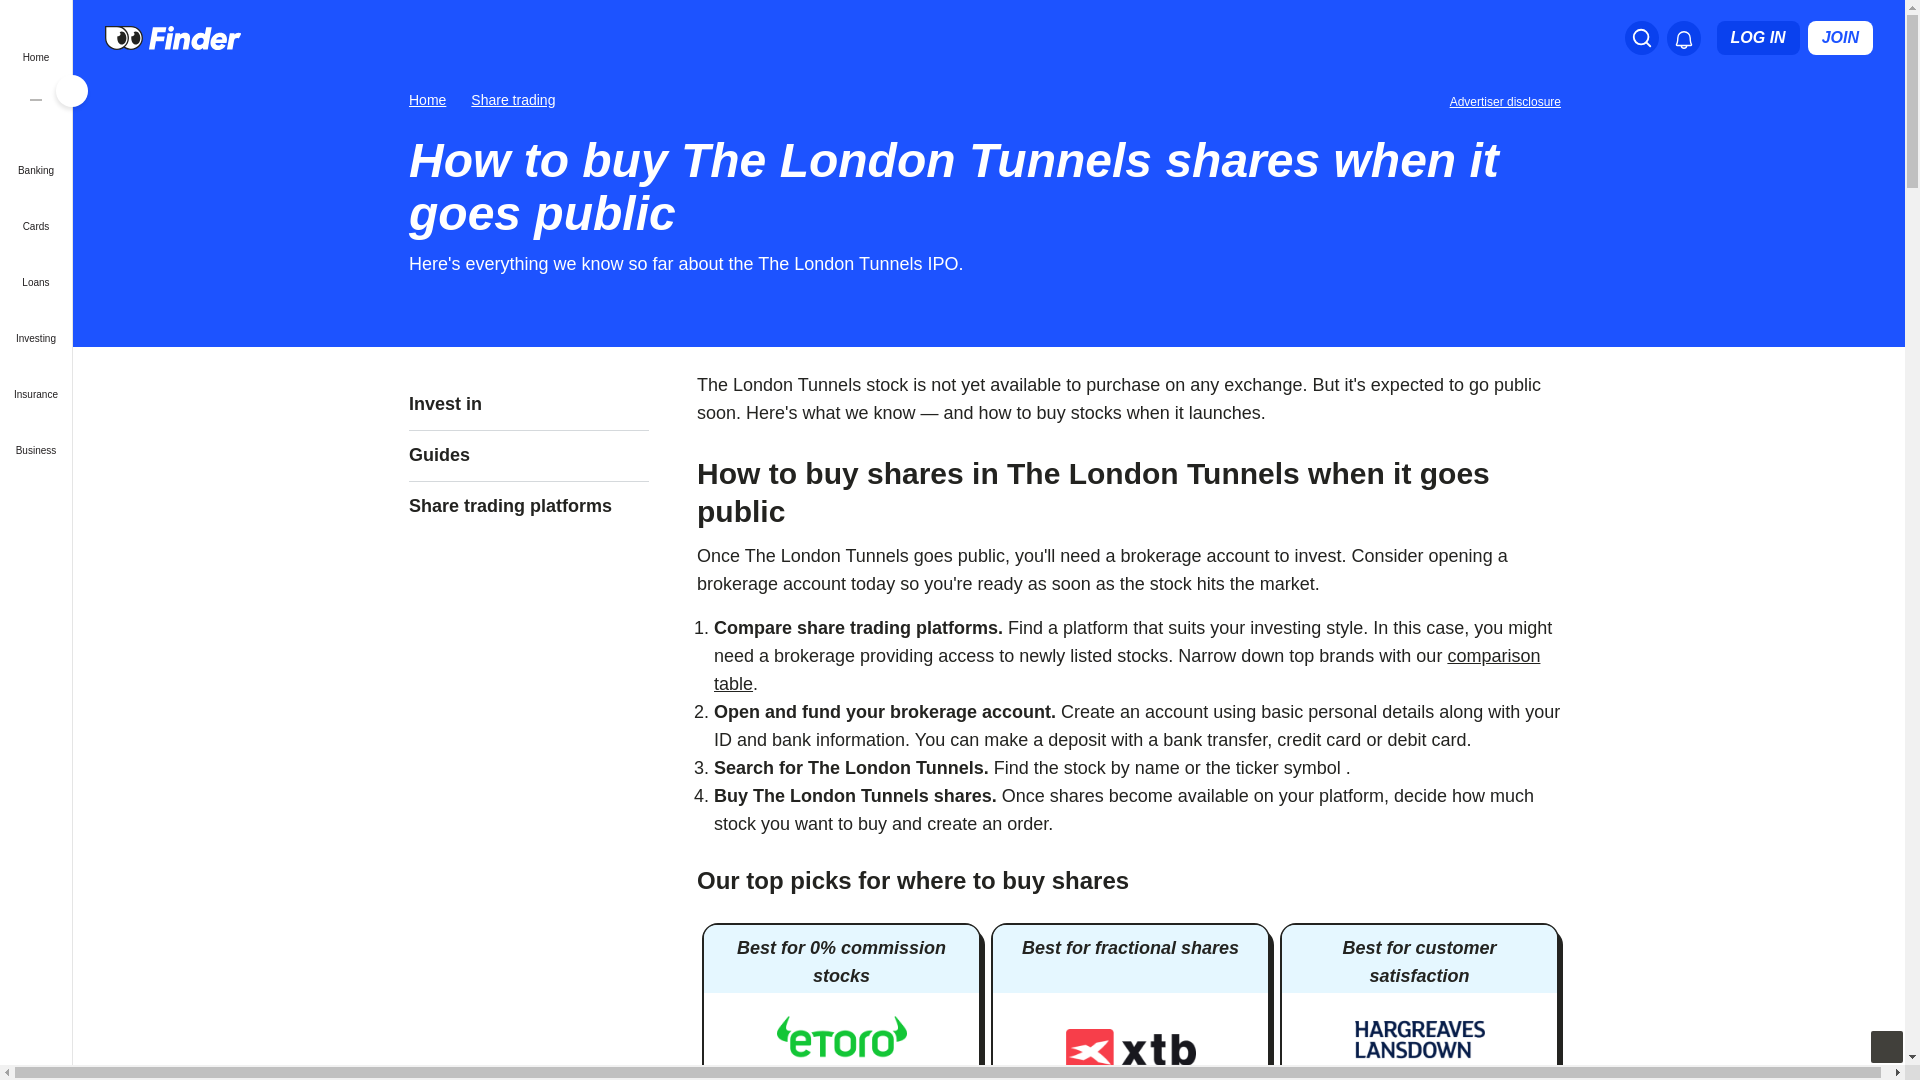  Describe the element at coordinates (1508, 100) in the screenshot. I see `Important information about this website` at that location.